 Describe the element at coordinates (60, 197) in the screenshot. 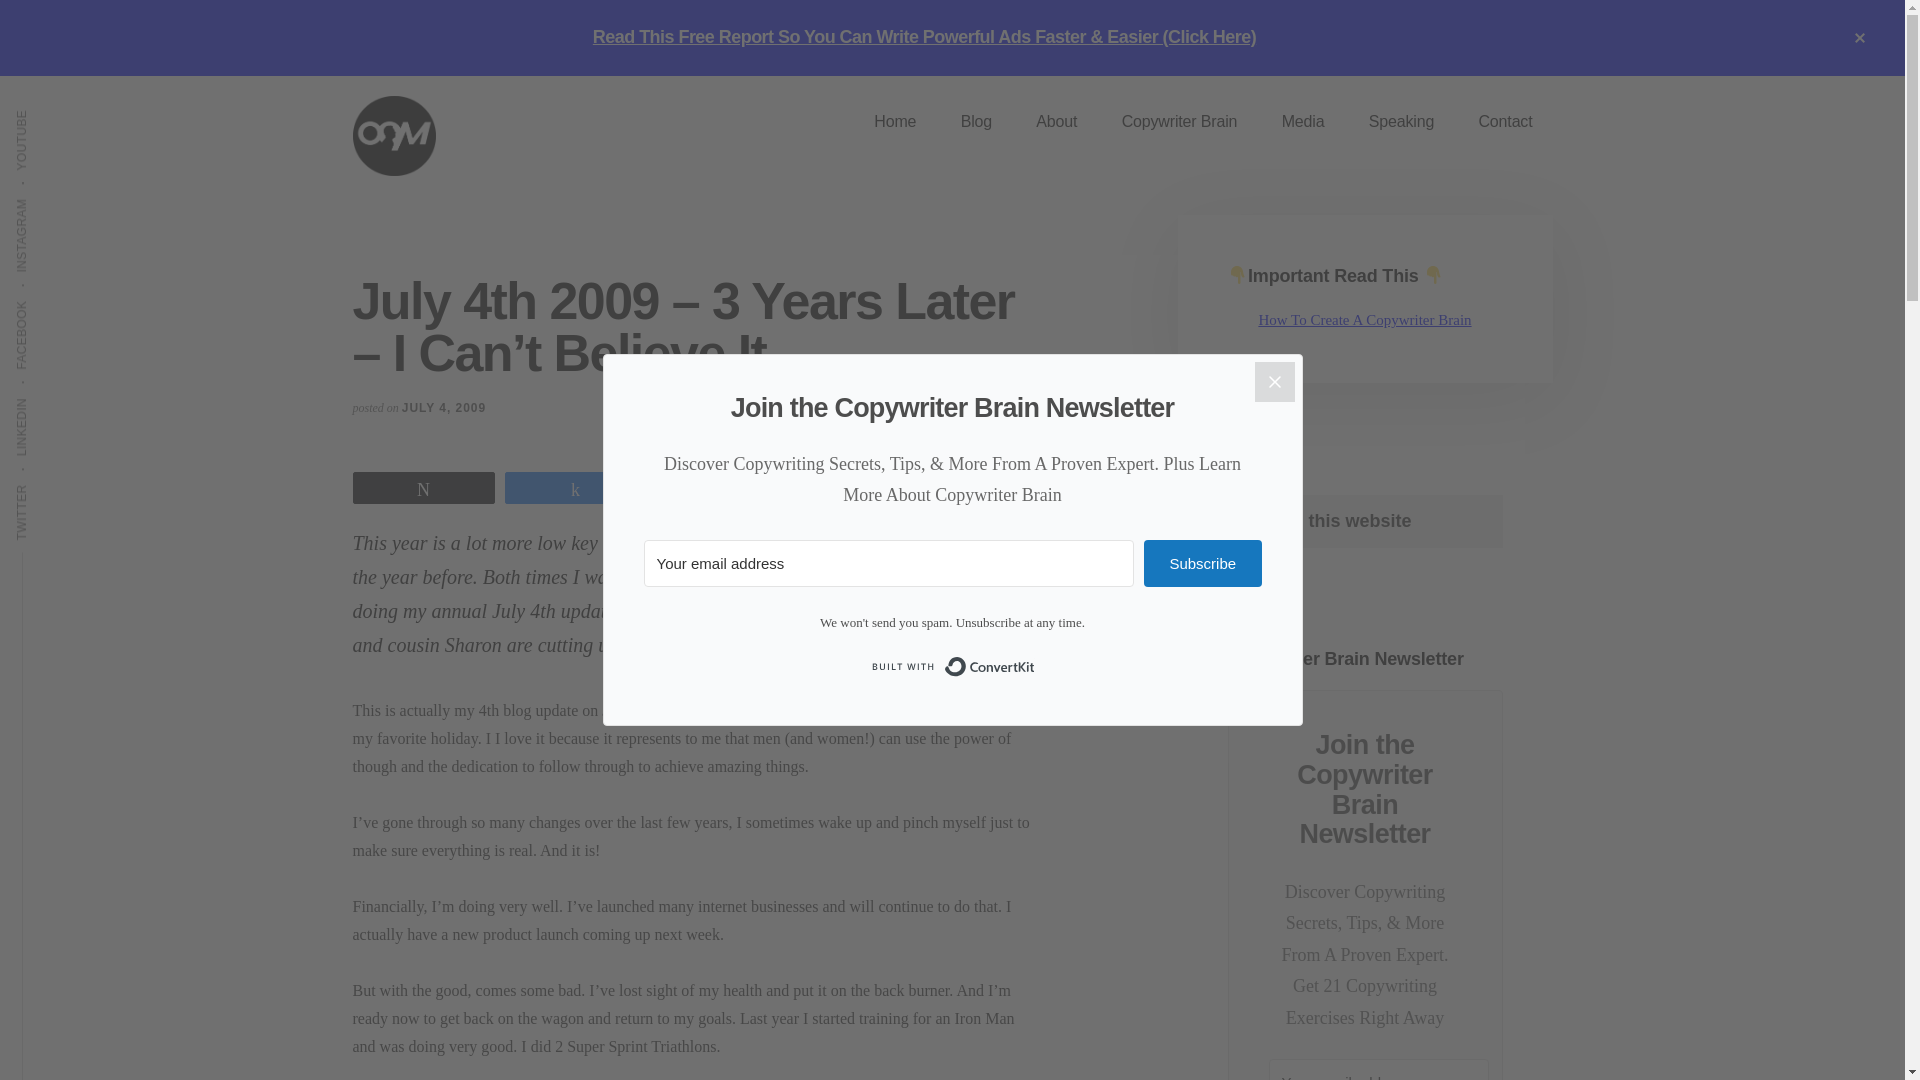

I see `INSTAGRAM` at that location.